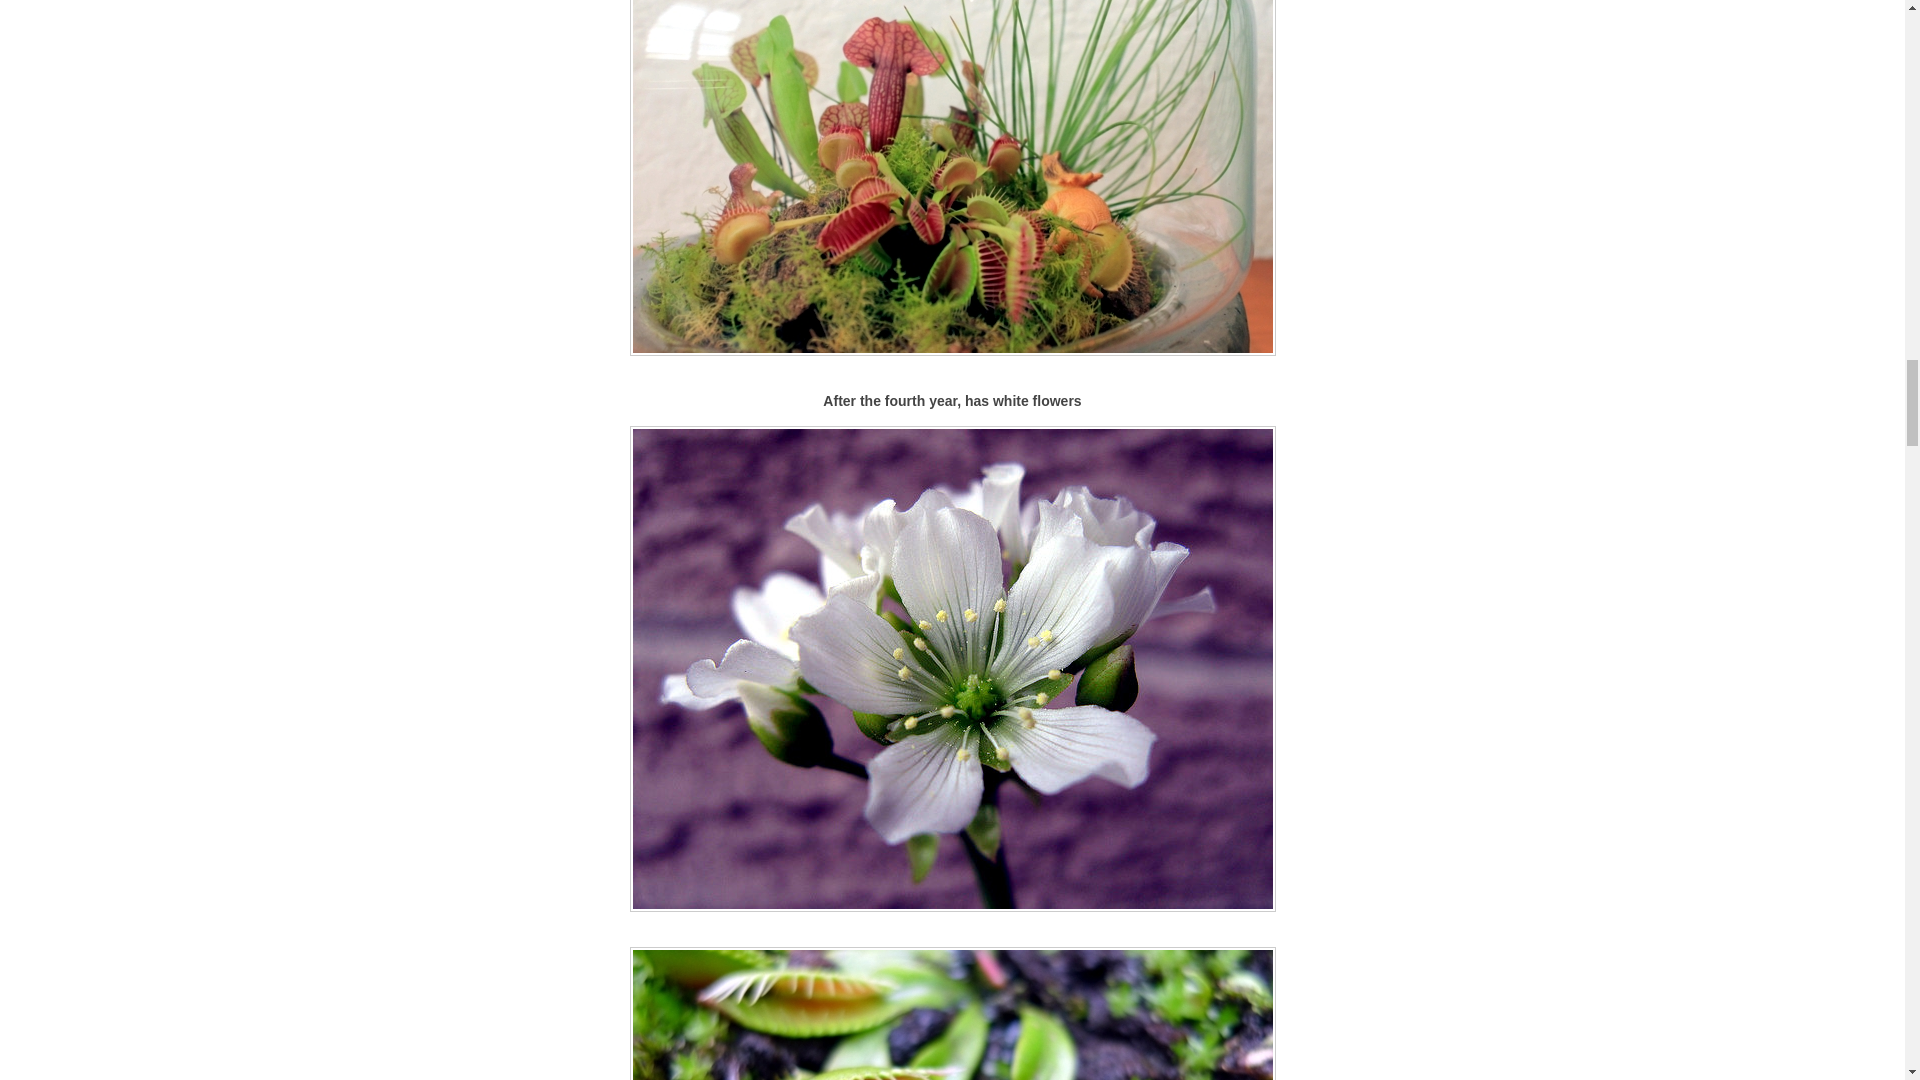 The height and width of the screenshot is (1080, 1920). Describe the element at coordinates (952, 1014) in the screenshot. I see `Care carnivorous plants - Venus Flytrap` at that location.